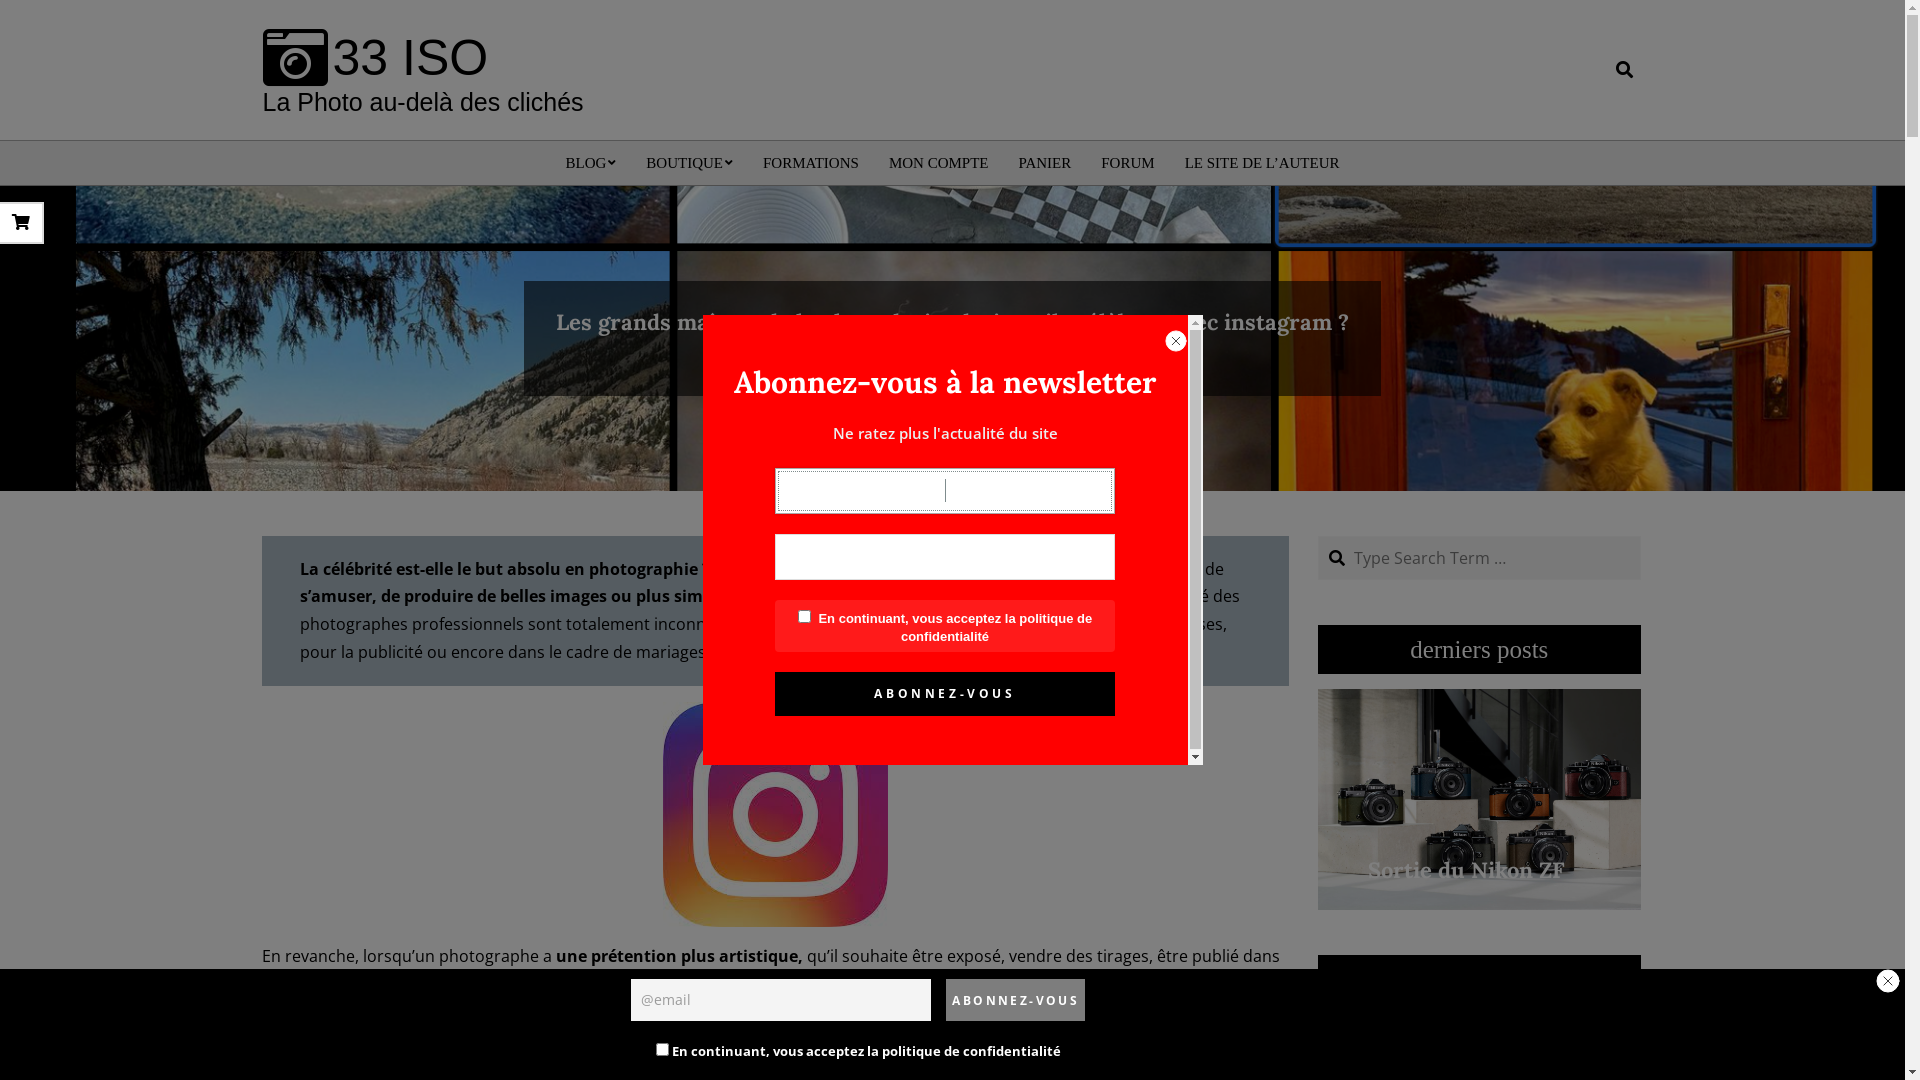 This screenshot has height=1080, width=1920. I want to click on BLOG, so click(592, 163).